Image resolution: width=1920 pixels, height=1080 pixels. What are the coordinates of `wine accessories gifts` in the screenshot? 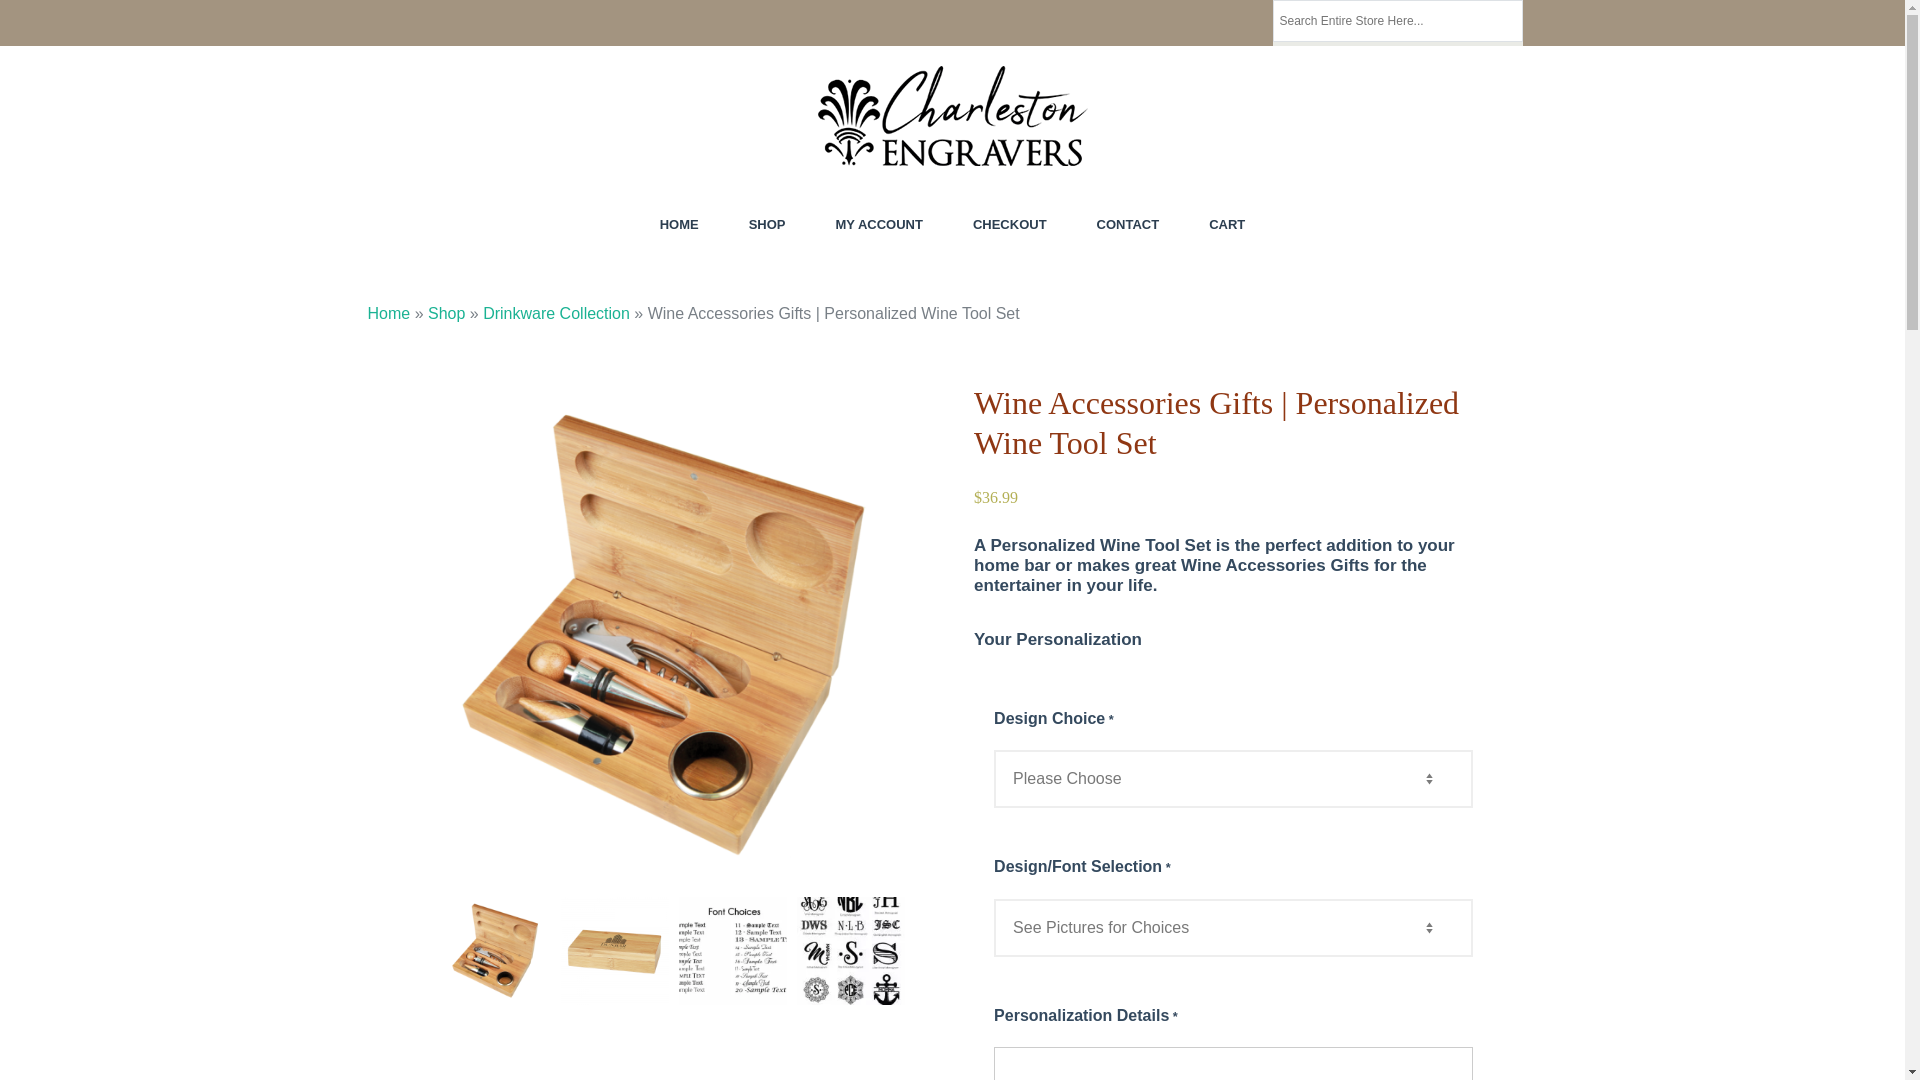 It's located at (495, 951).